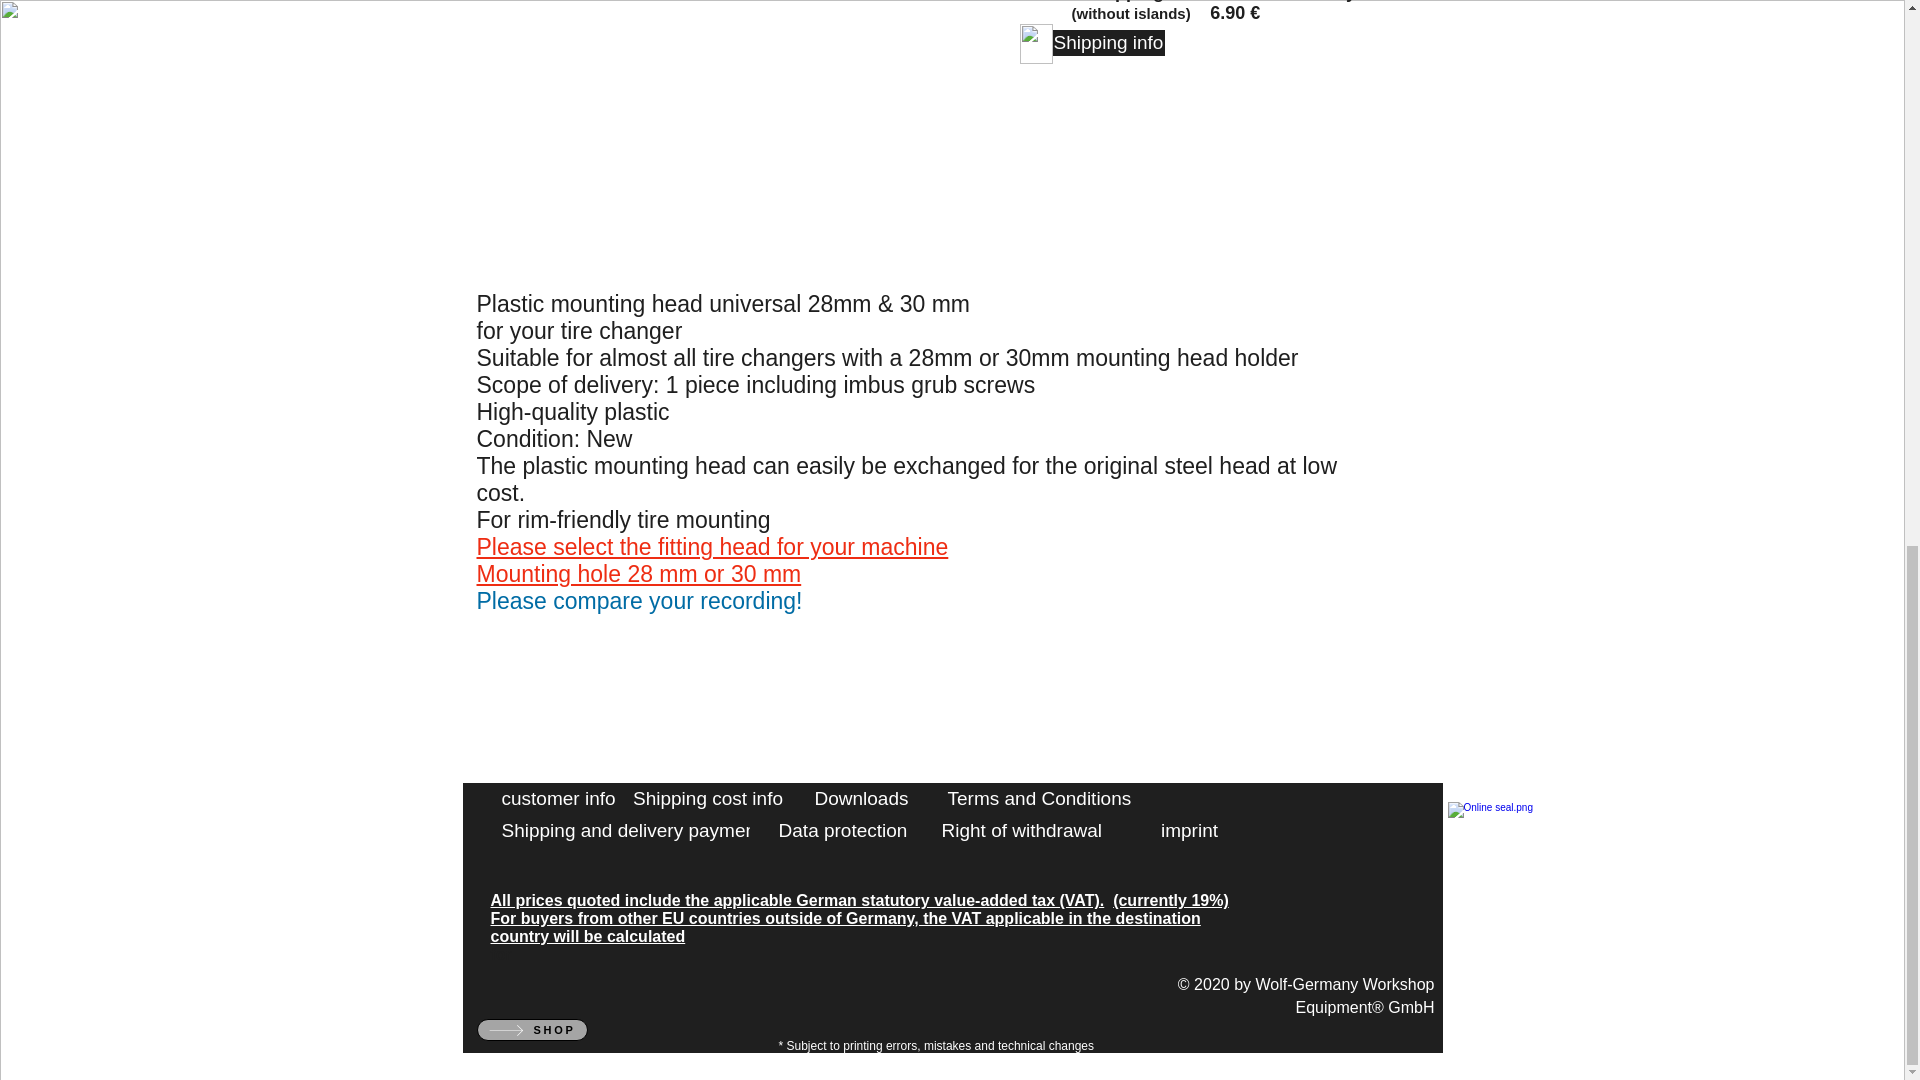 This screenshot has width=1920, height=1080. I want to click on Shipping cost info, so click(708, 798).